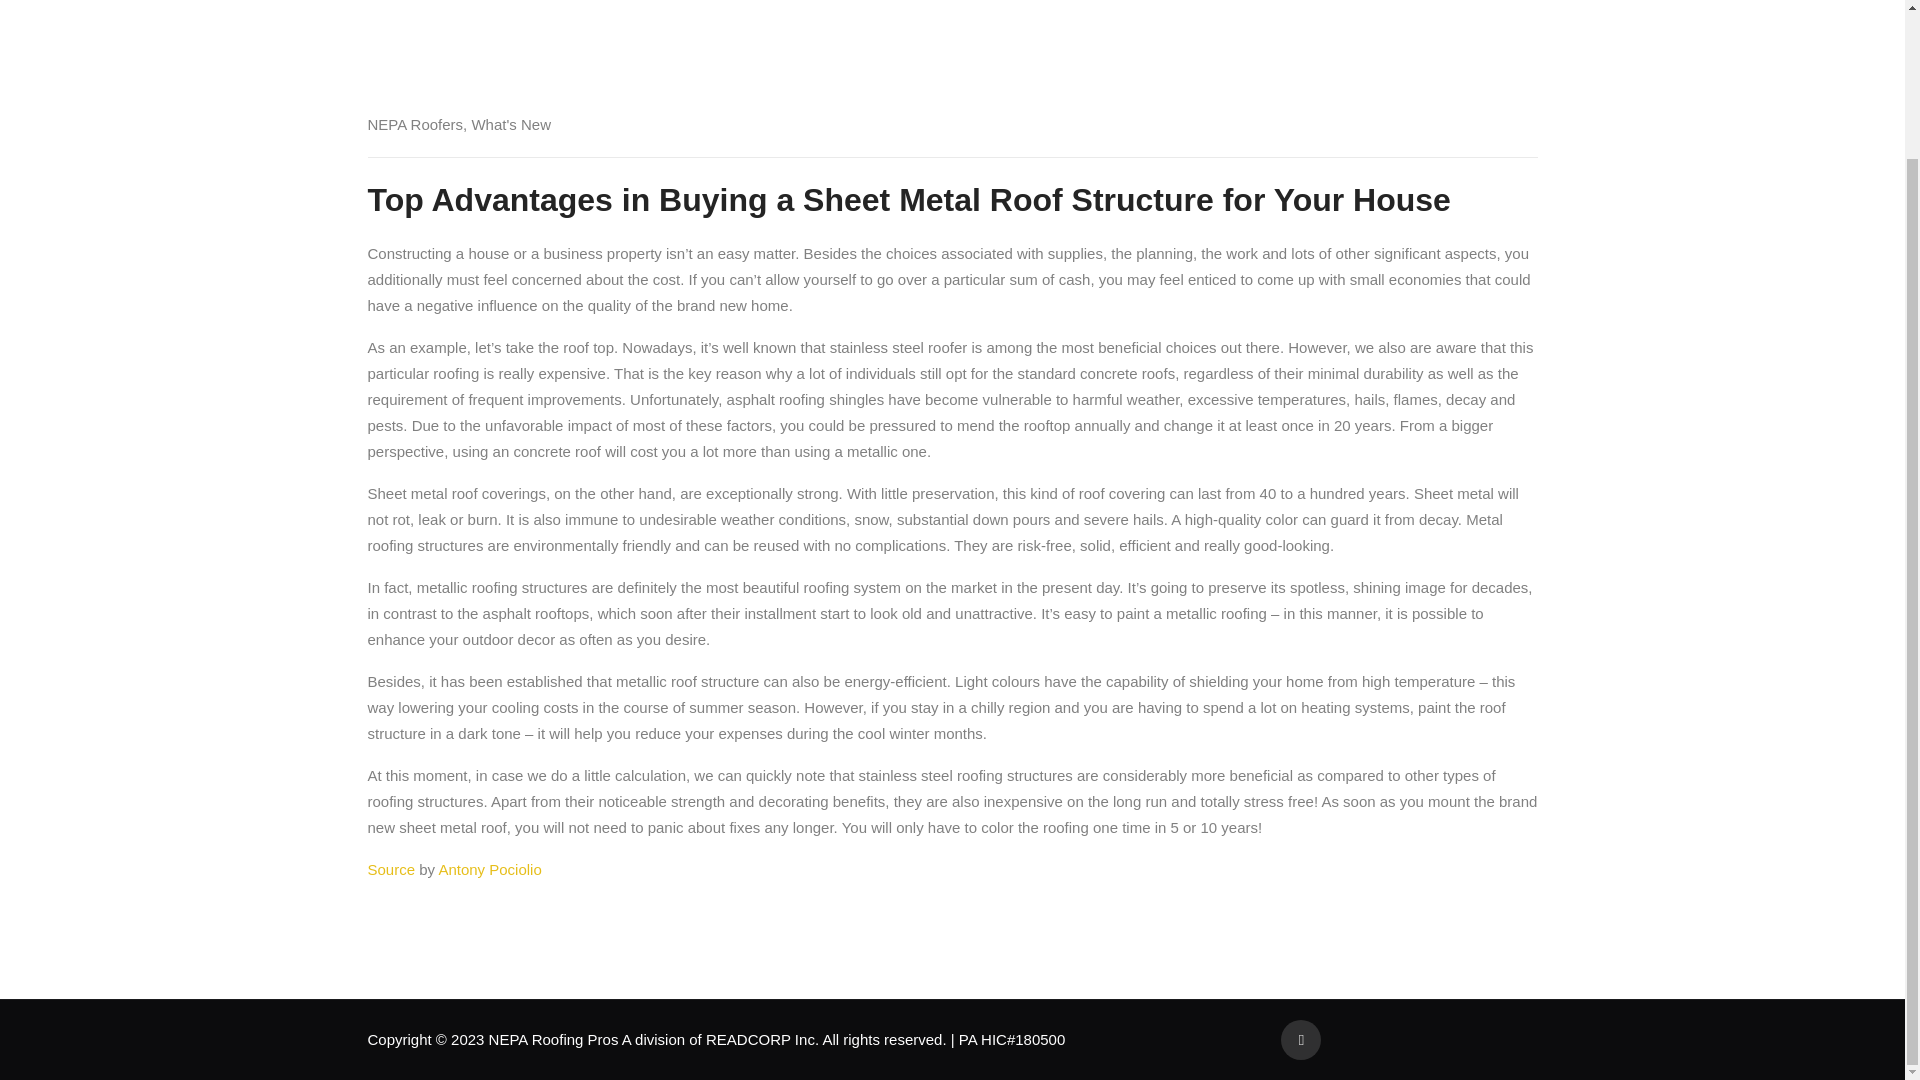 This screenshot has height=1080, width=1920. Describe the element at coordinates (392, 869) in the screenshot. I see `Source` at that location.